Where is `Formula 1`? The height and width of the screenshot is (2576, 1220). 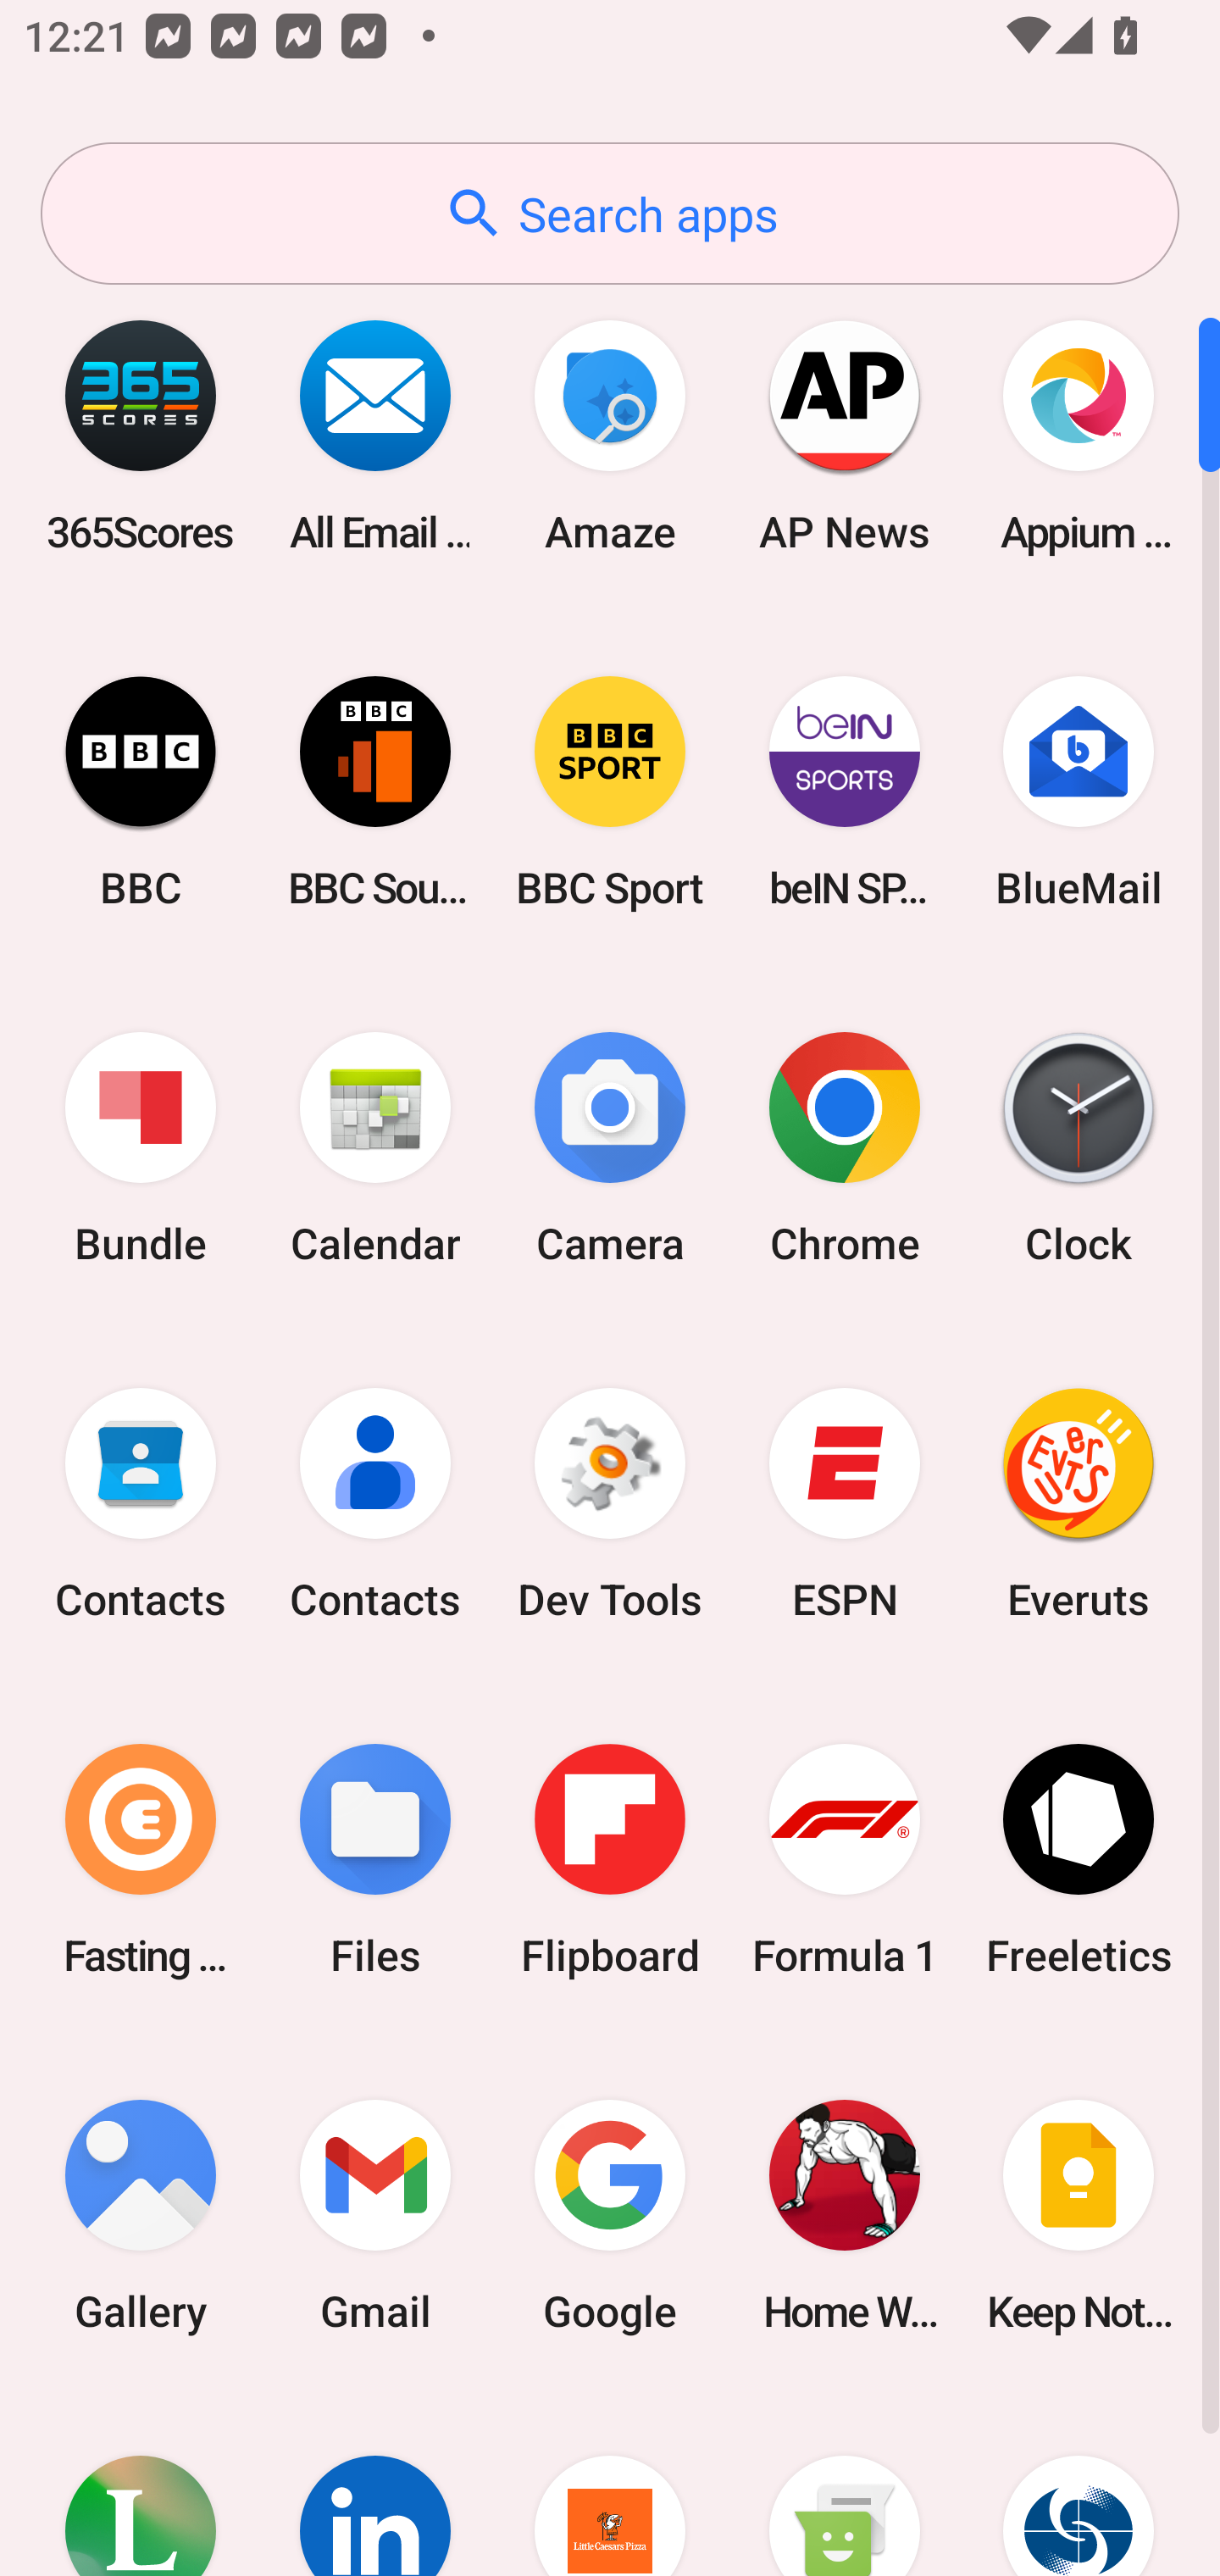
Formula 1 is located at coordinates (844, 1859).